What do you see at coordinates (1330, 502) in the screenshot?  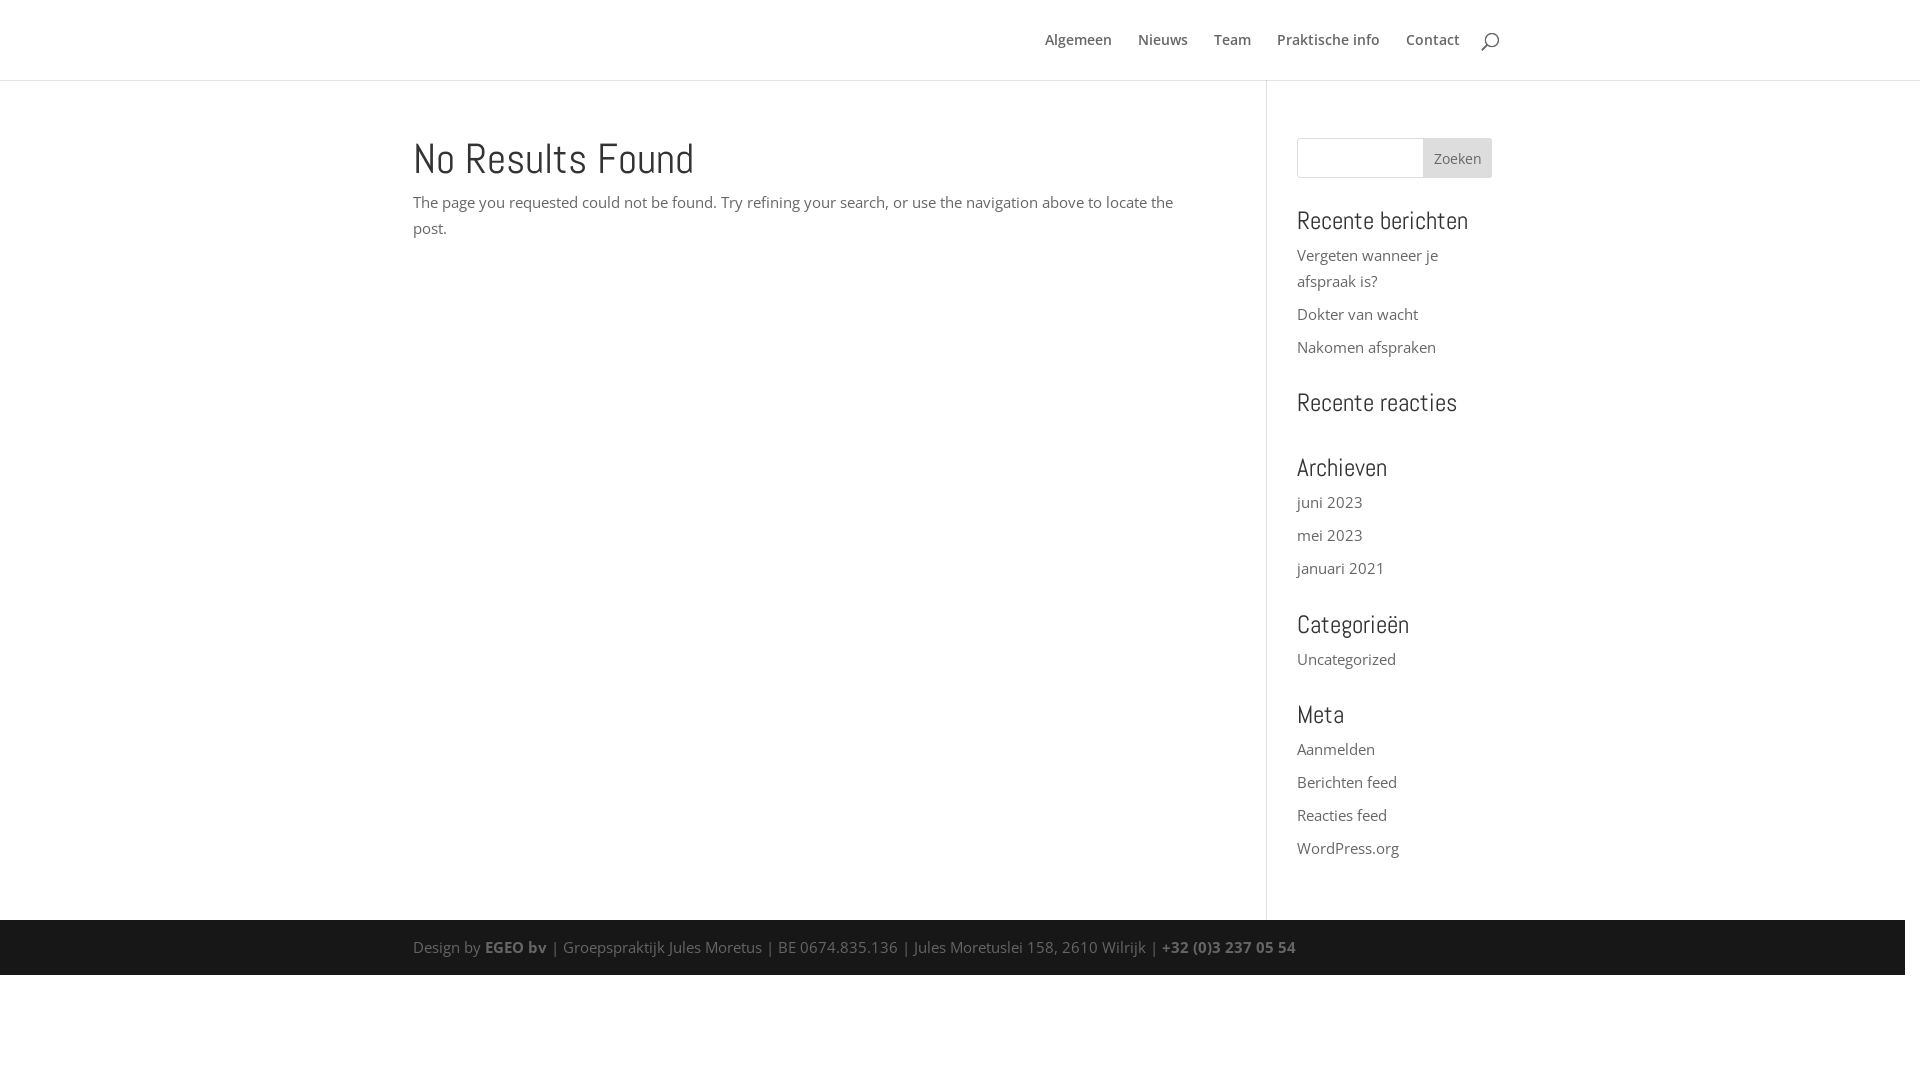 I see `juni 2023` at bounding box center [1330, 502].